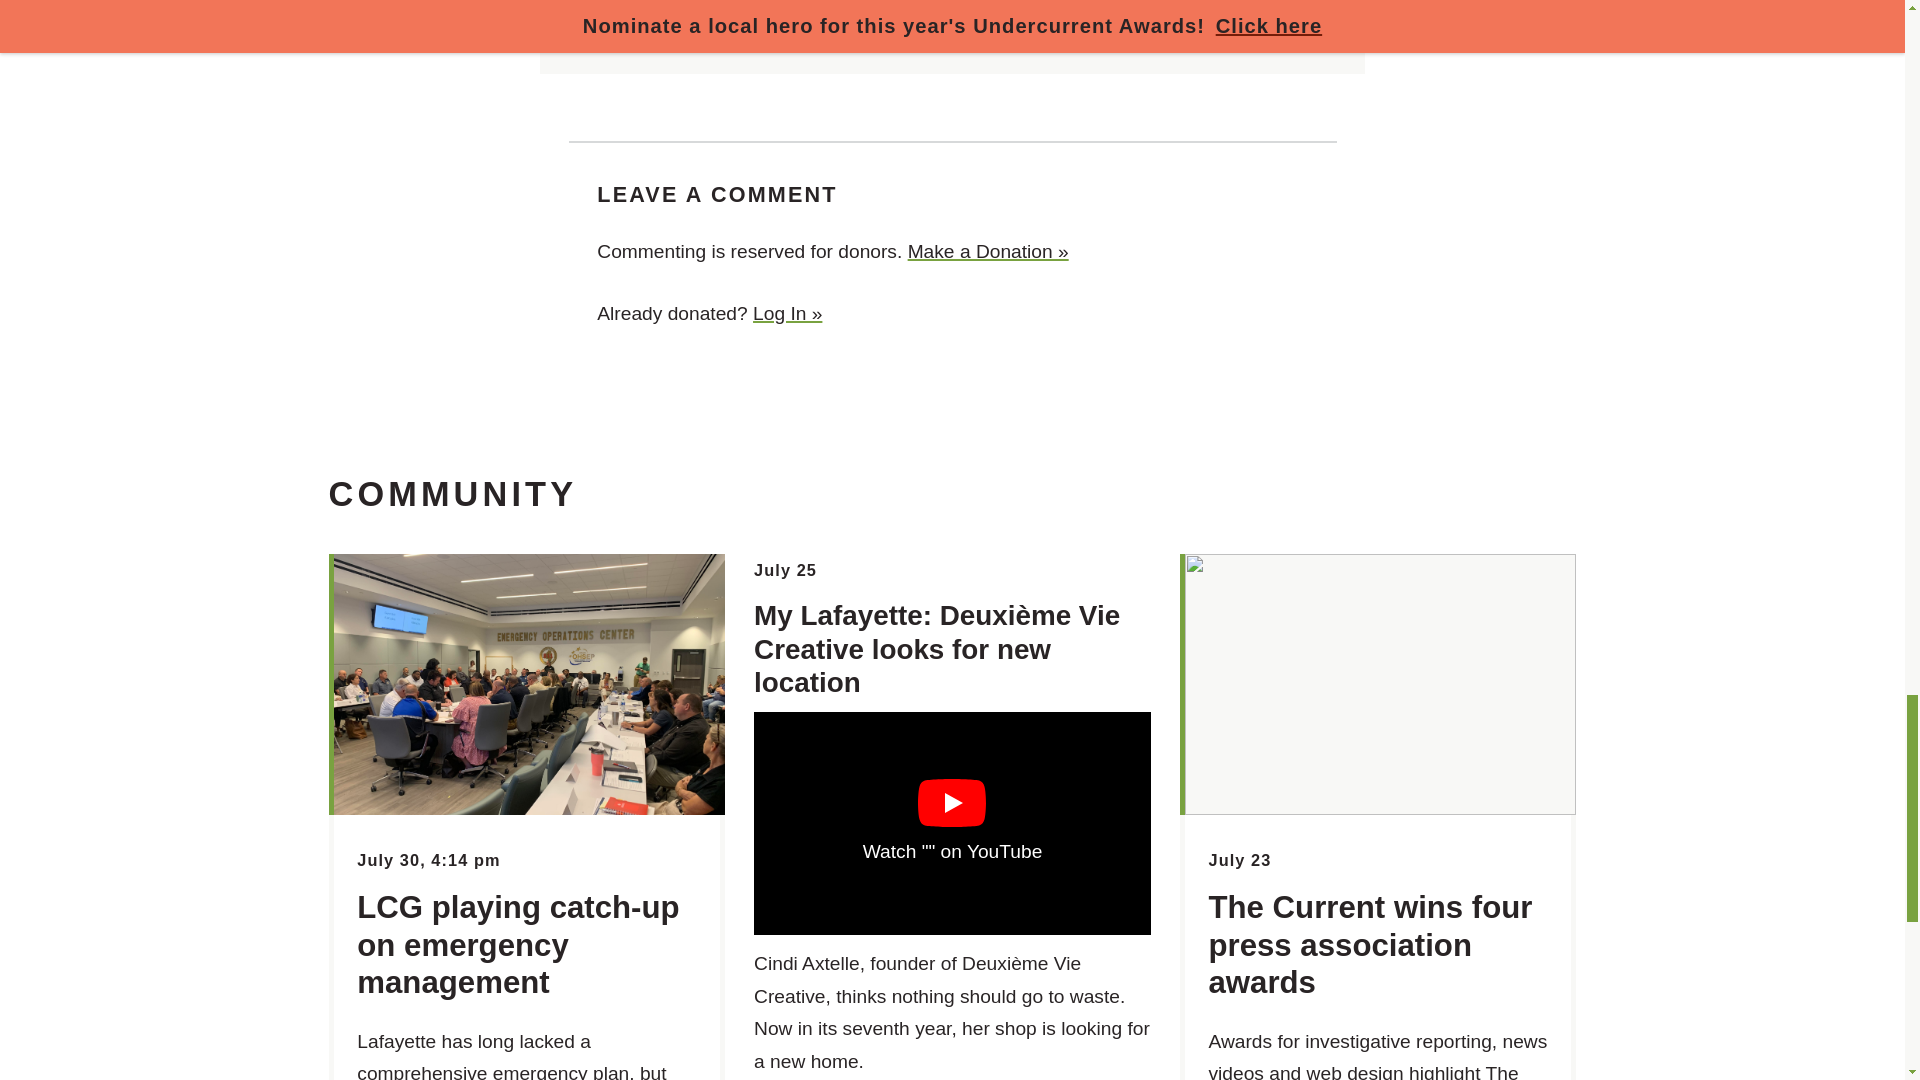 The image size is (1920, 1080). Describe the element at coordinates (648, 20) in the screenshot. I see `MORE ARTICLES` at that location.